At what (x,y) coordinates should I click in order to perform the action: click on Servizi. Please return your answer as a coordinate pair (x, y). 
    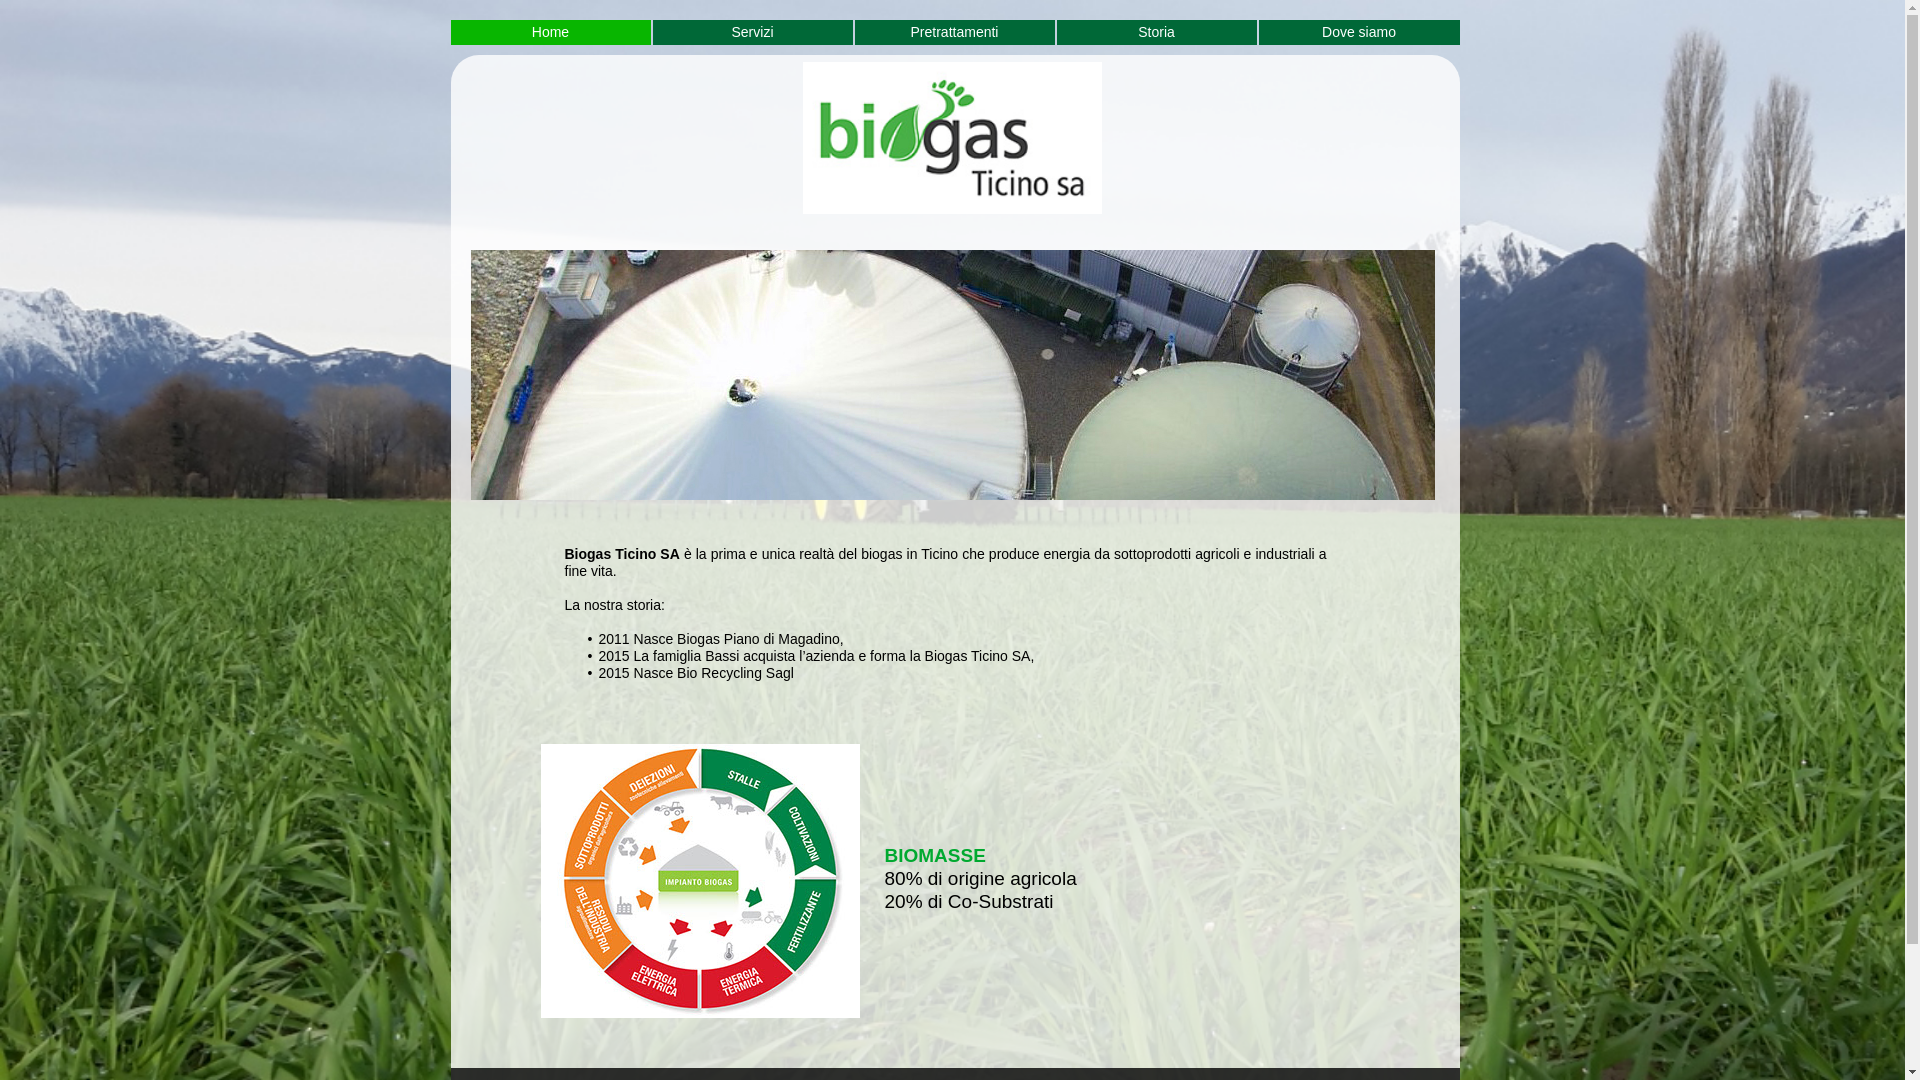
    Looking at the image, I should click on (752, 32).